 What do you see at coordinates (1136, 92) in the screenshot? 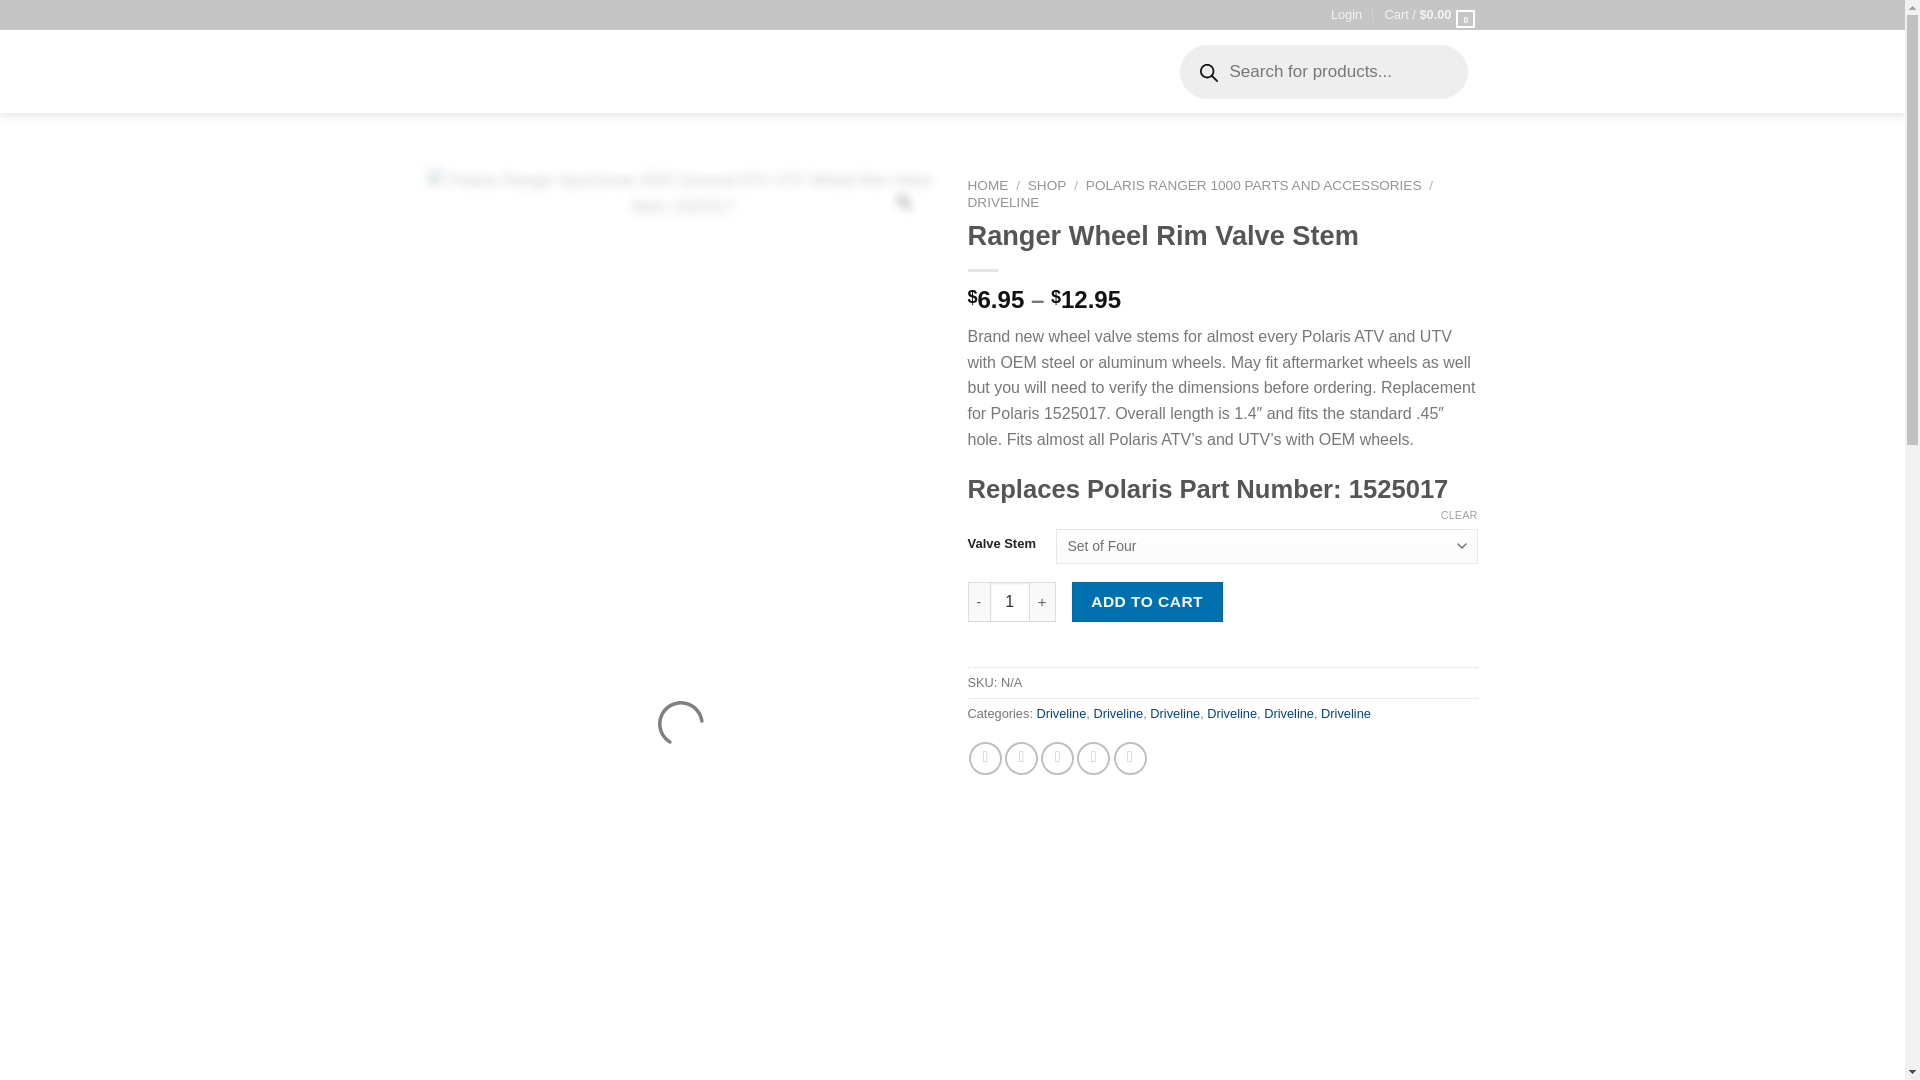
I see `Gallery` at bounding box center [1136, 92].